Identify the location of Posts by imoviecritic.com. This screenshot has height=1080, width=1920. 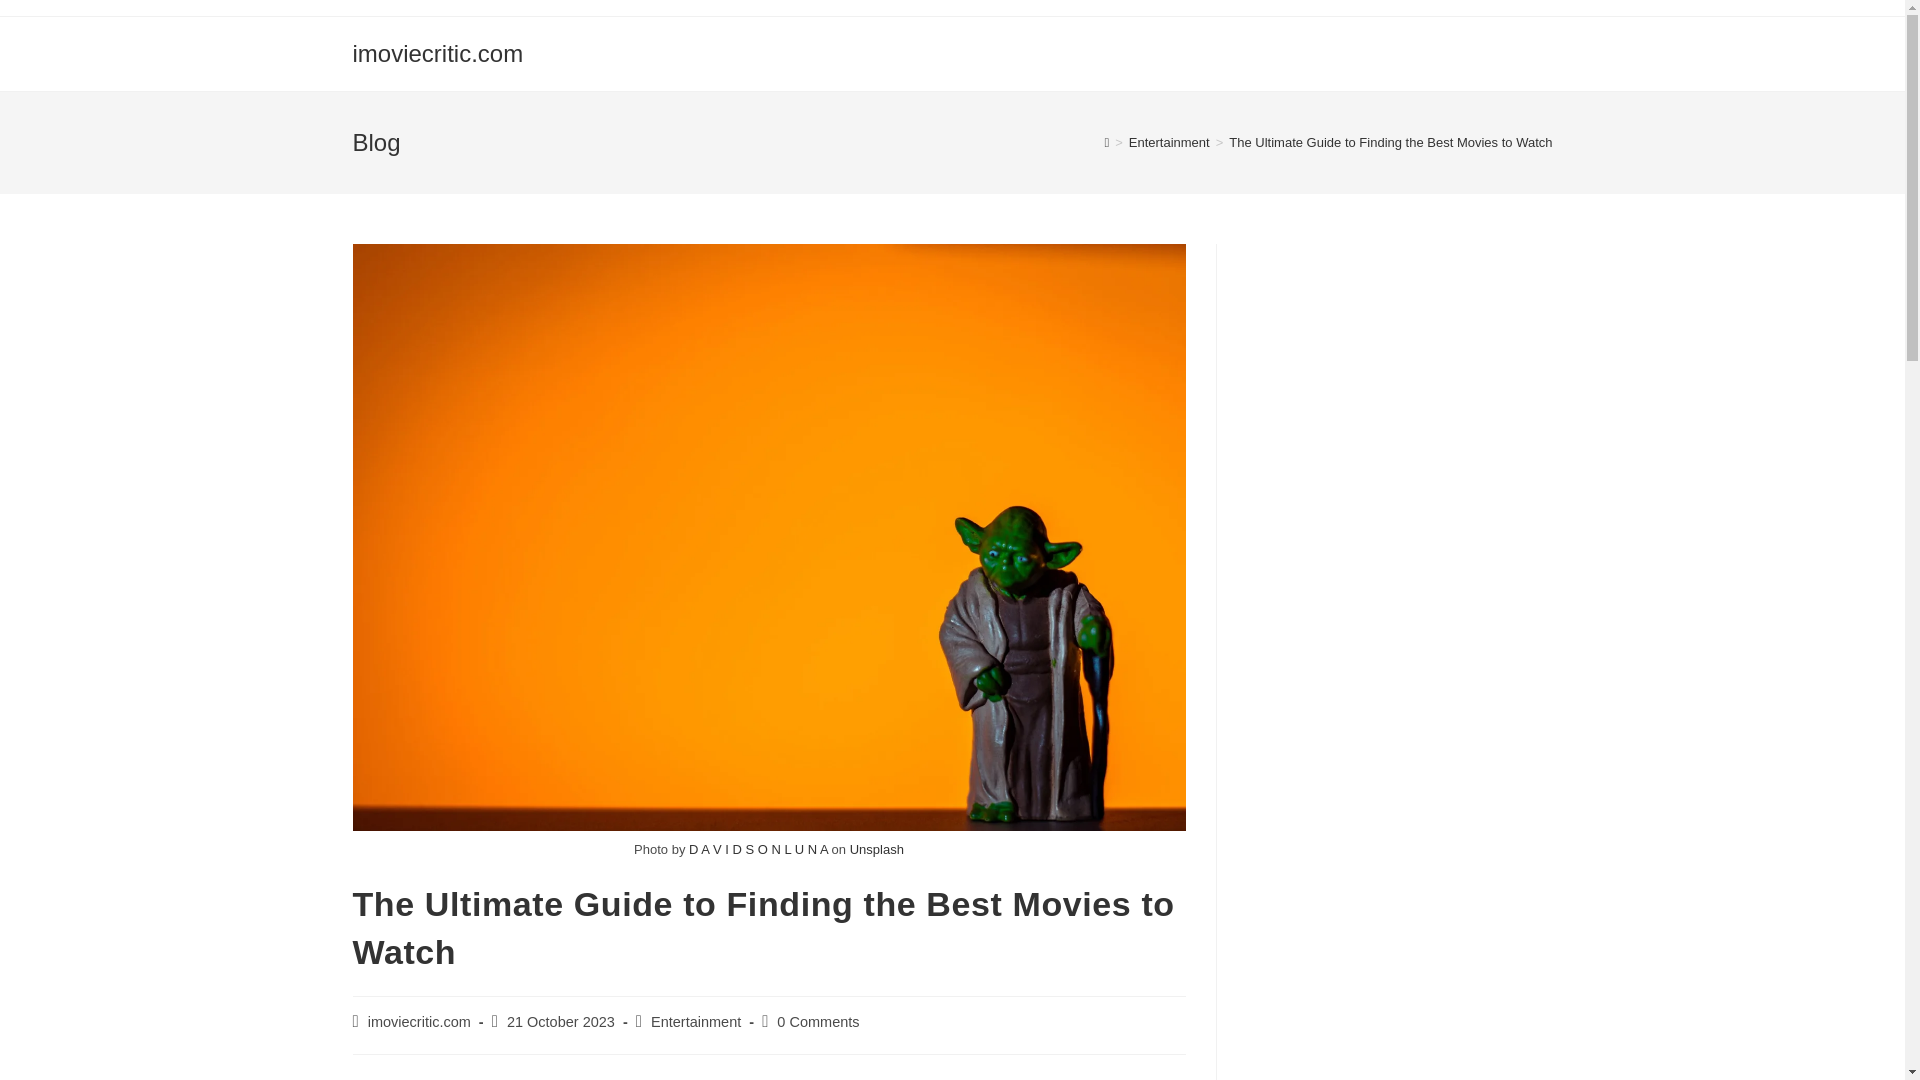
(419, 1022).